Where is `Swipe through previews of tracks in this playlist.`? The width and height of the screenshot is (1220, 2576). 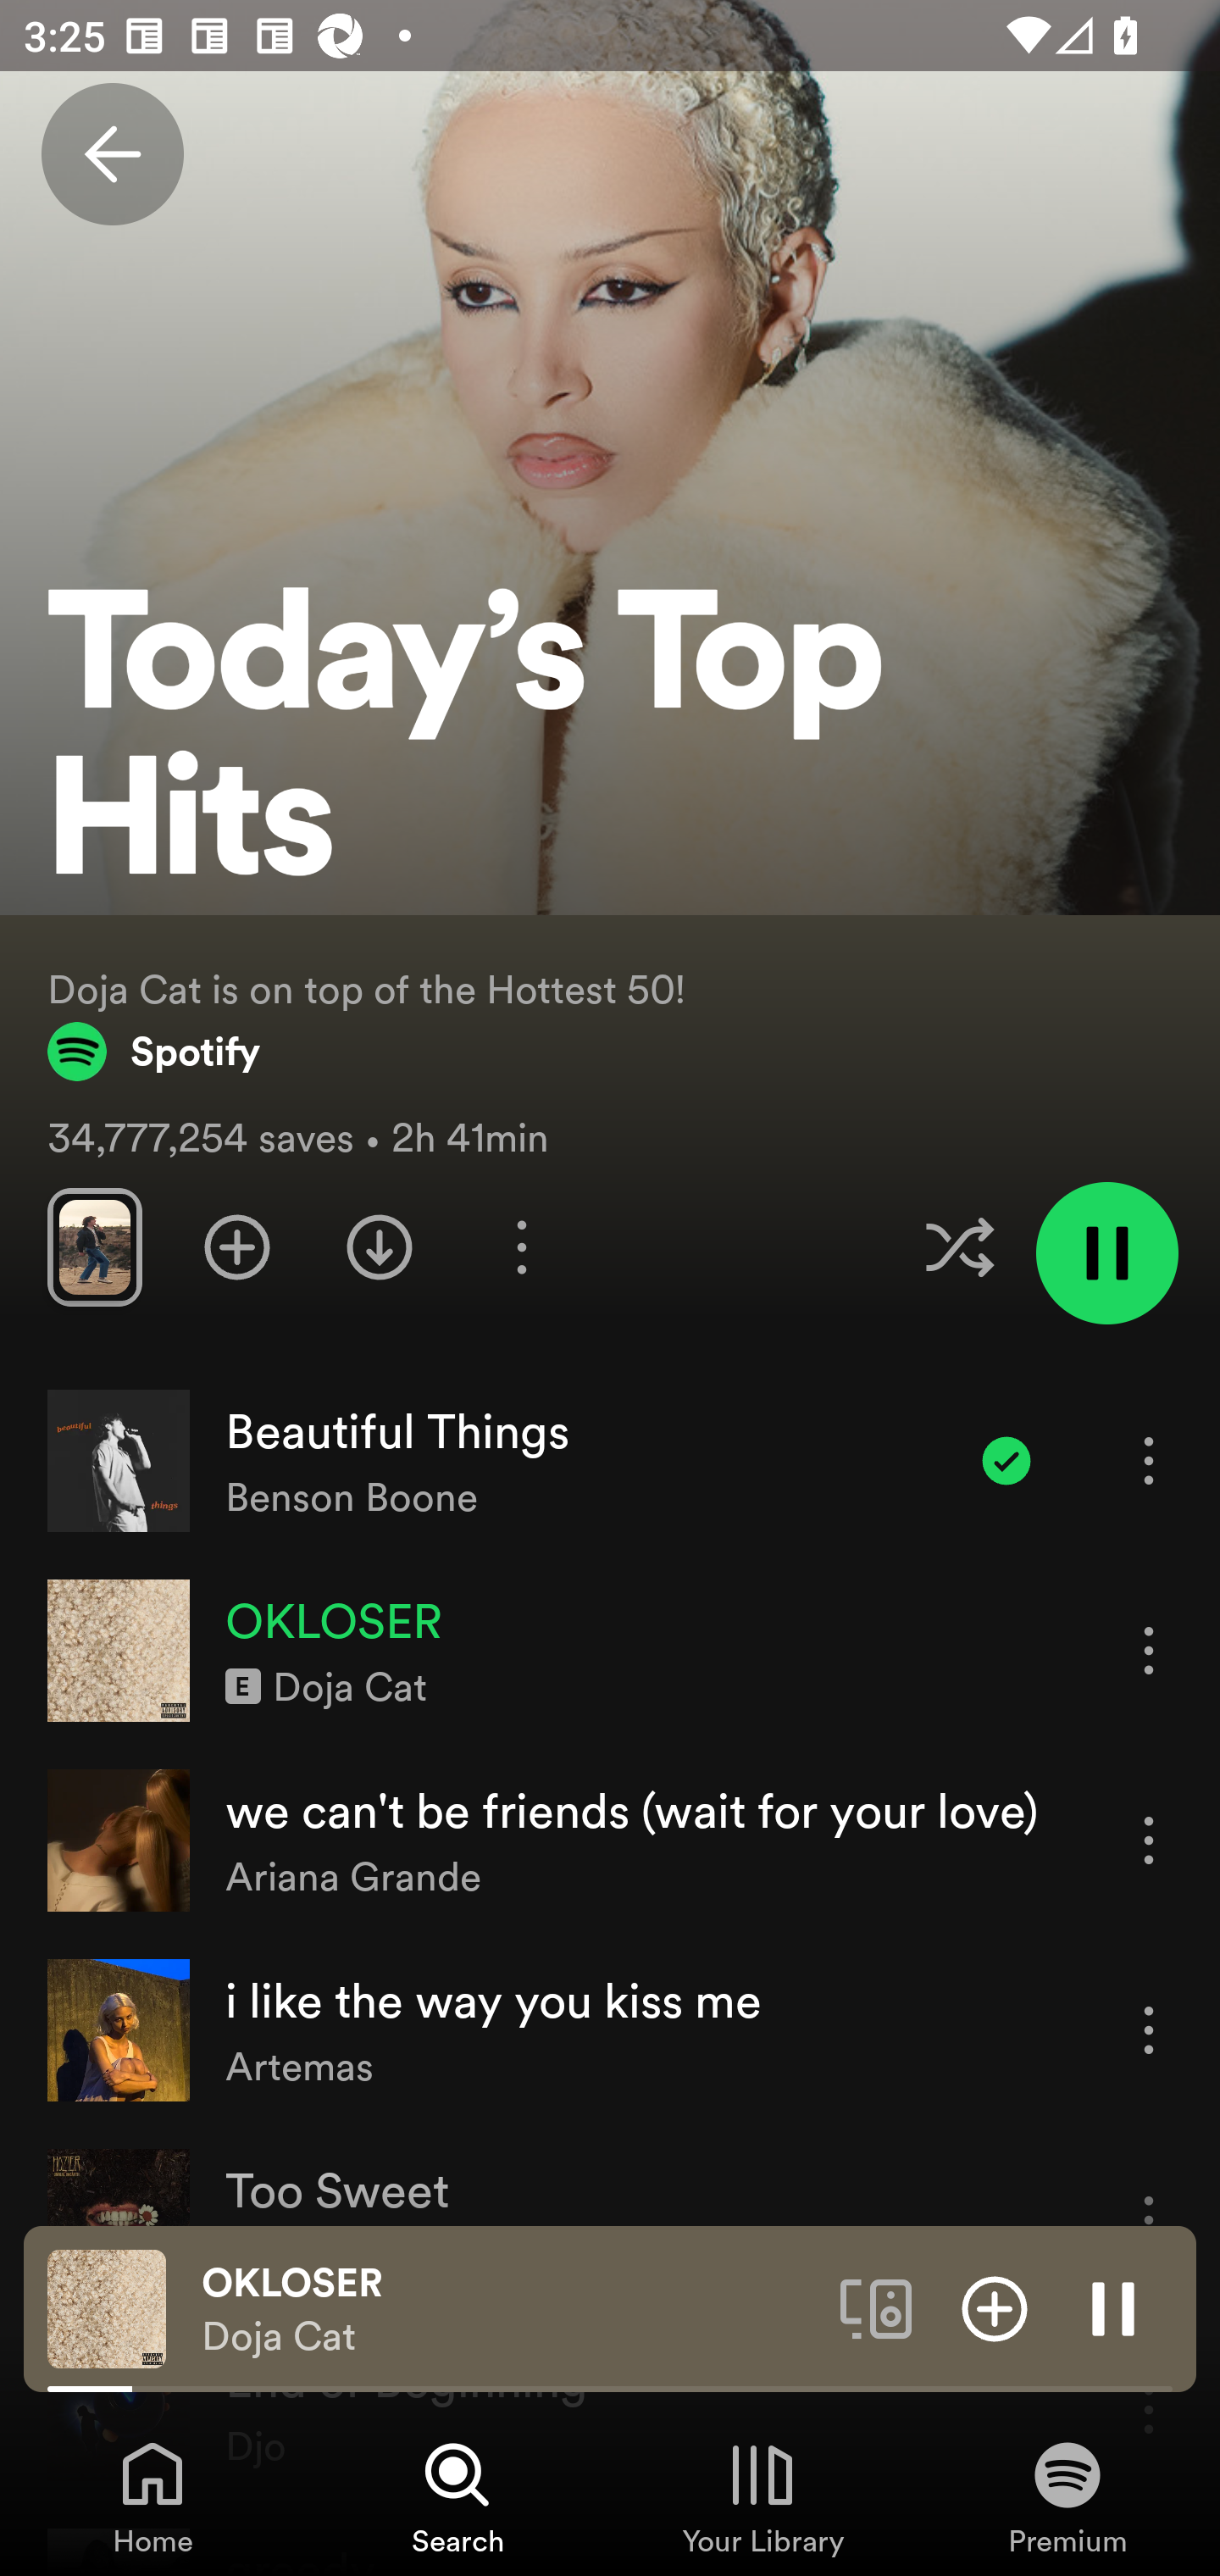 Swipe through previews of tracks in this playlist. is located at coordinates (94, 1247).